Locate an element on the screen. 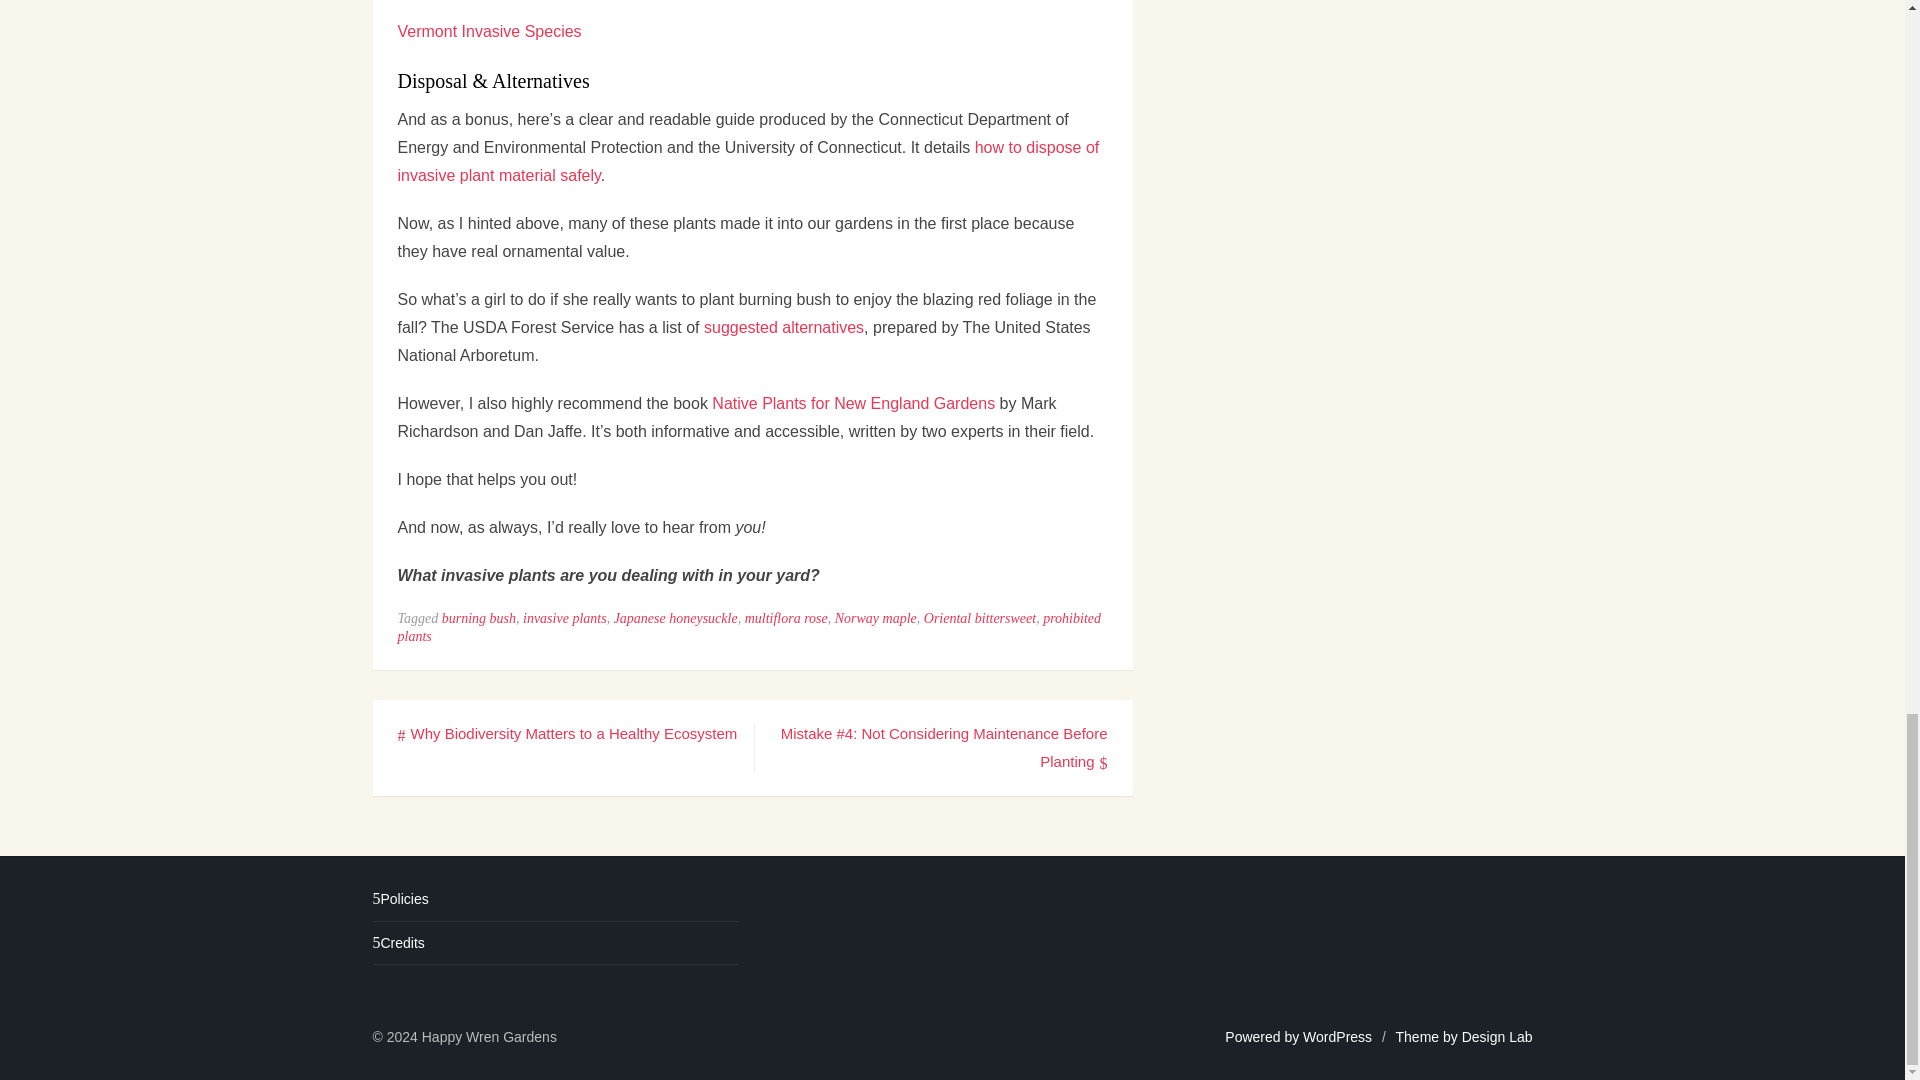 This screenshot has height=1080, width=1920. how to dispose of invasive plant material safely is located at coordinates (748, 161).